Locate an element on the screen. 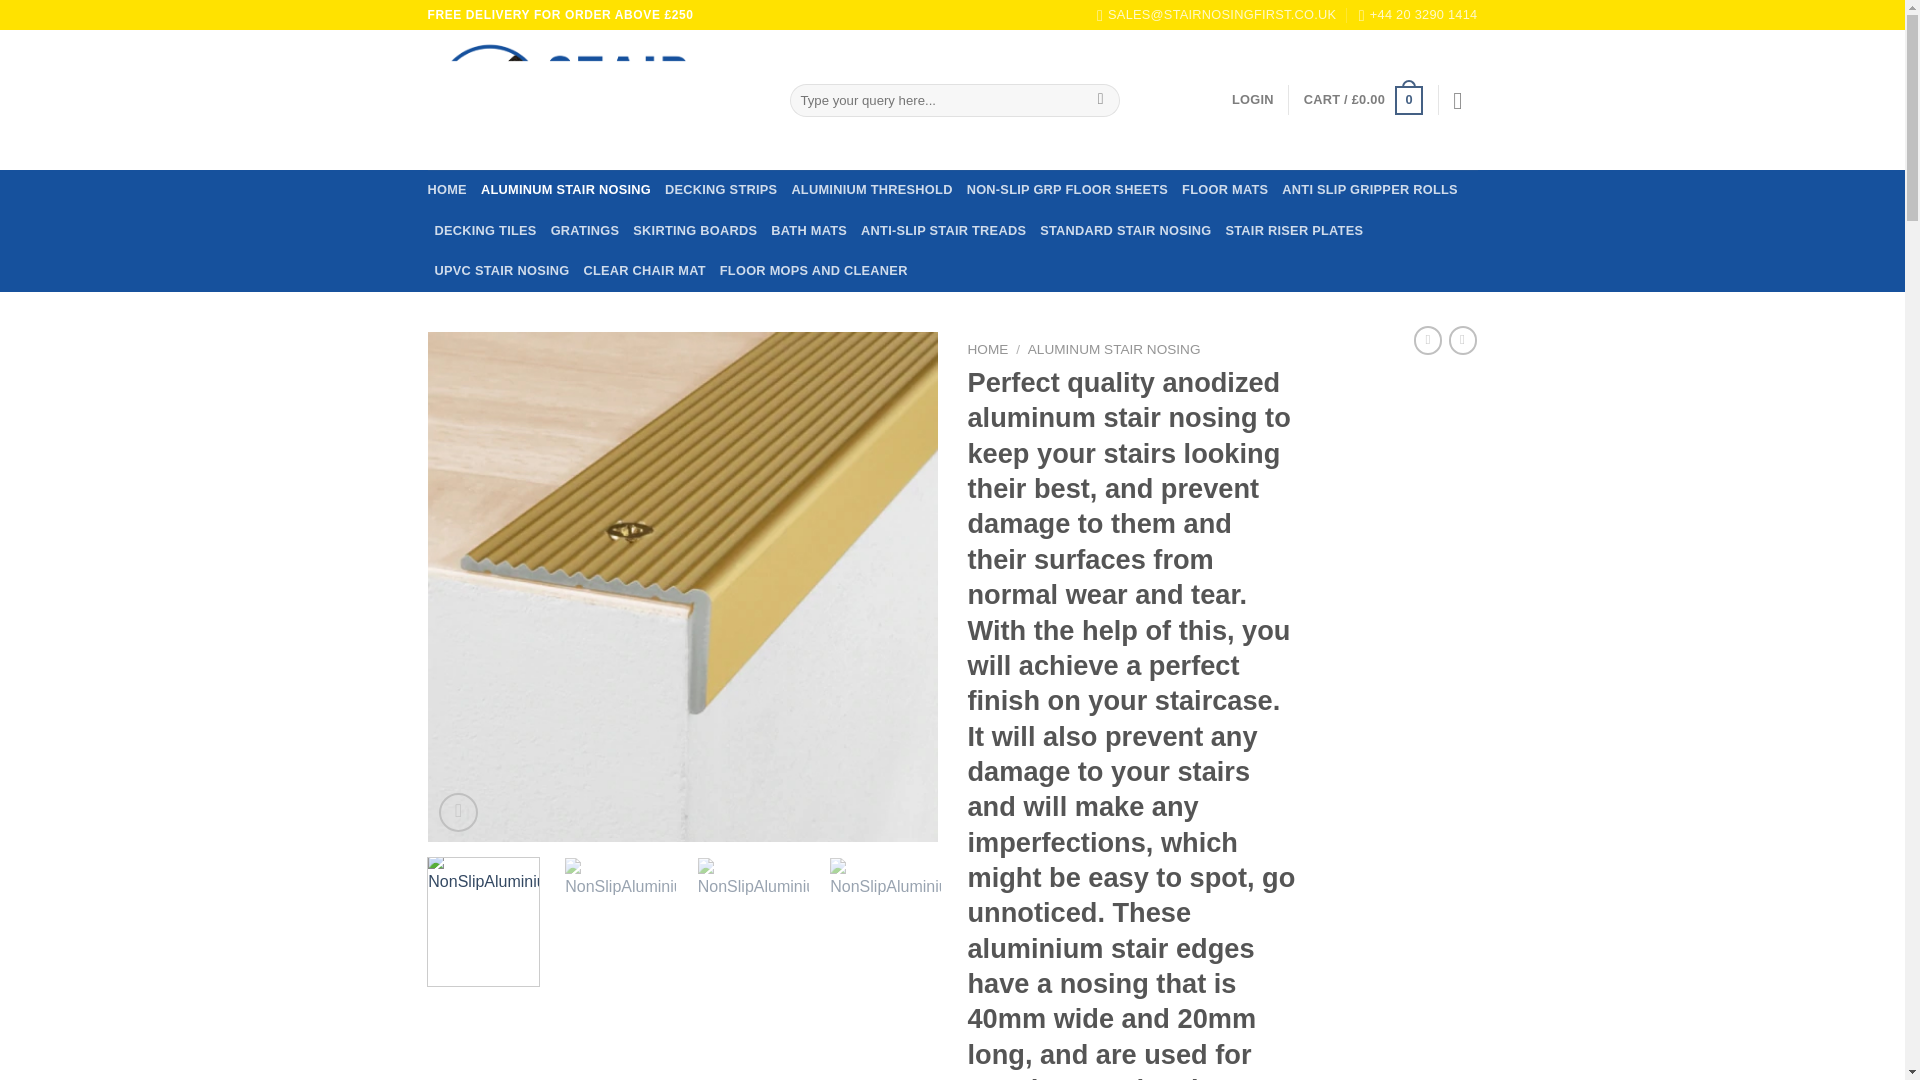  ALUMINUM STAIR NOSING is located at coordinates (566, 189).